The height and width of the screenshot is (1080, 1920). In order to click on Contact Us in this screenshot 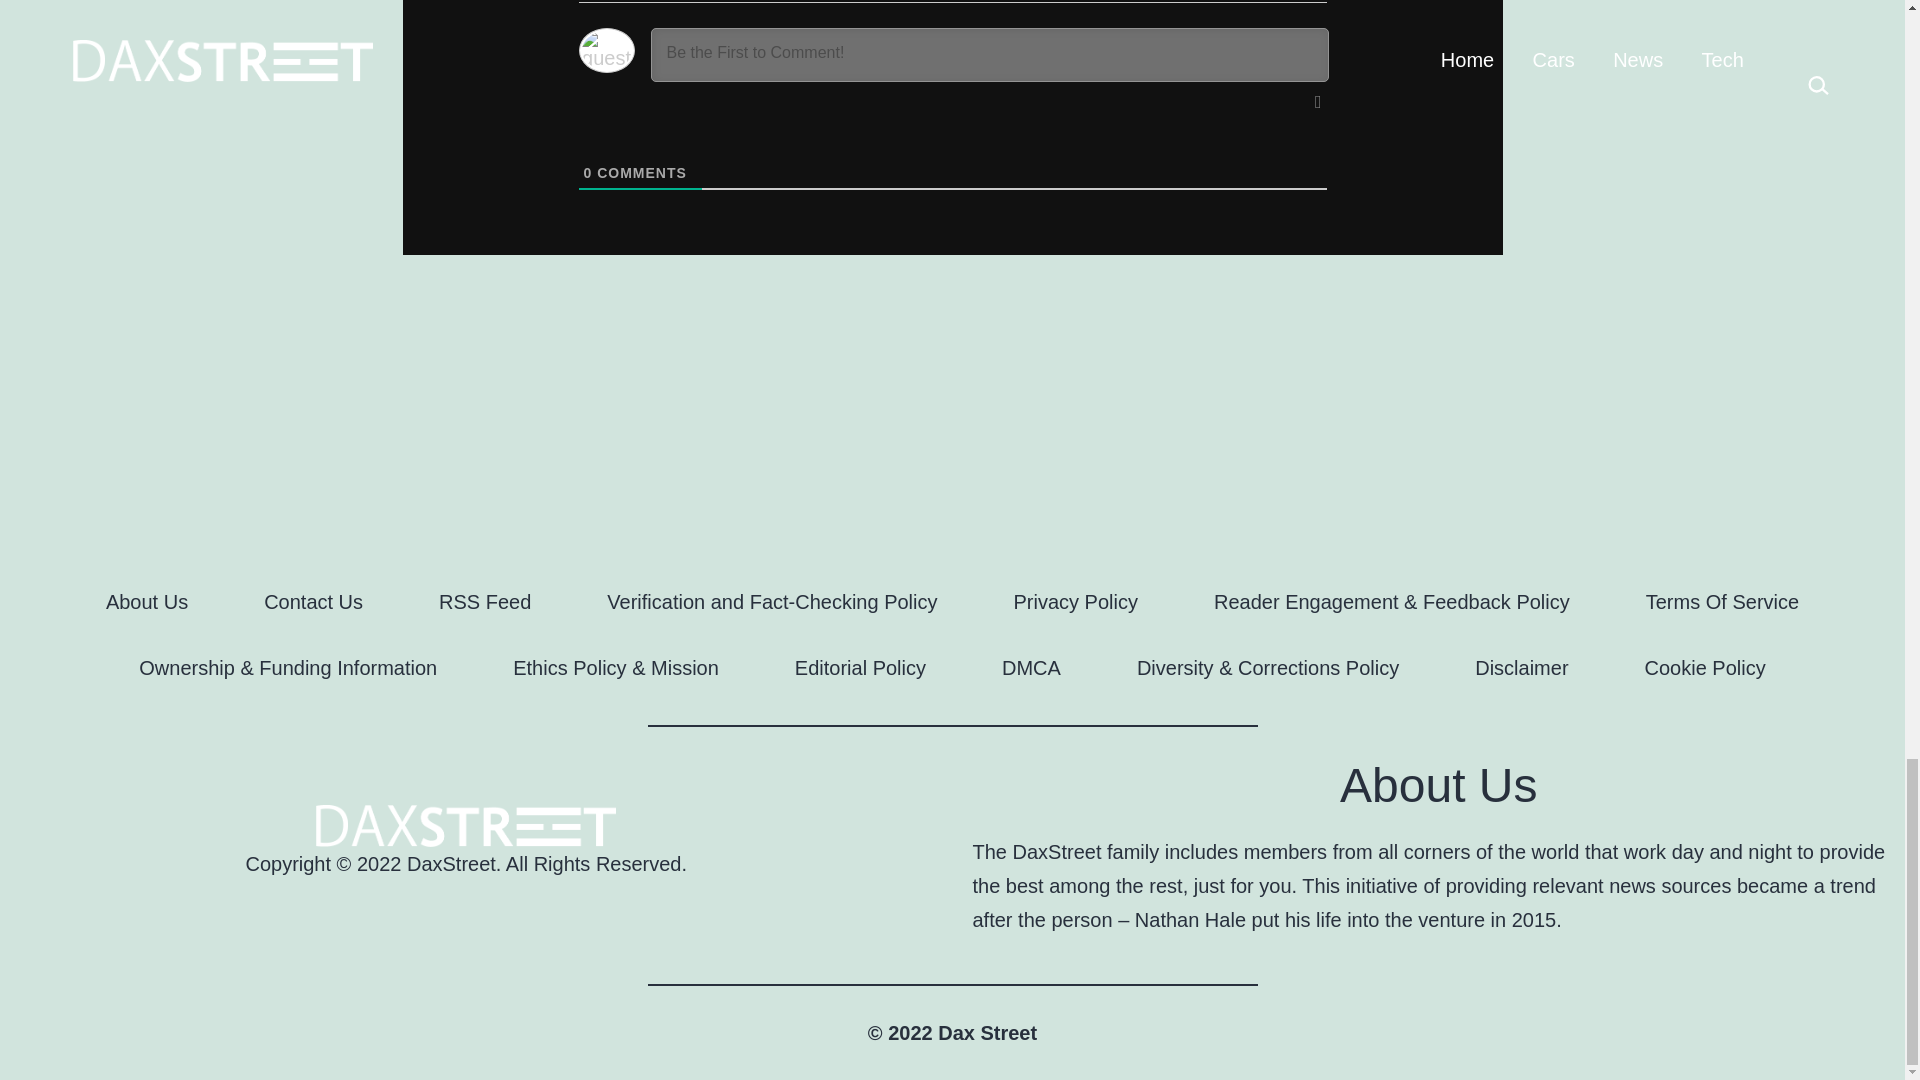, I will do `click(312, 601)`.